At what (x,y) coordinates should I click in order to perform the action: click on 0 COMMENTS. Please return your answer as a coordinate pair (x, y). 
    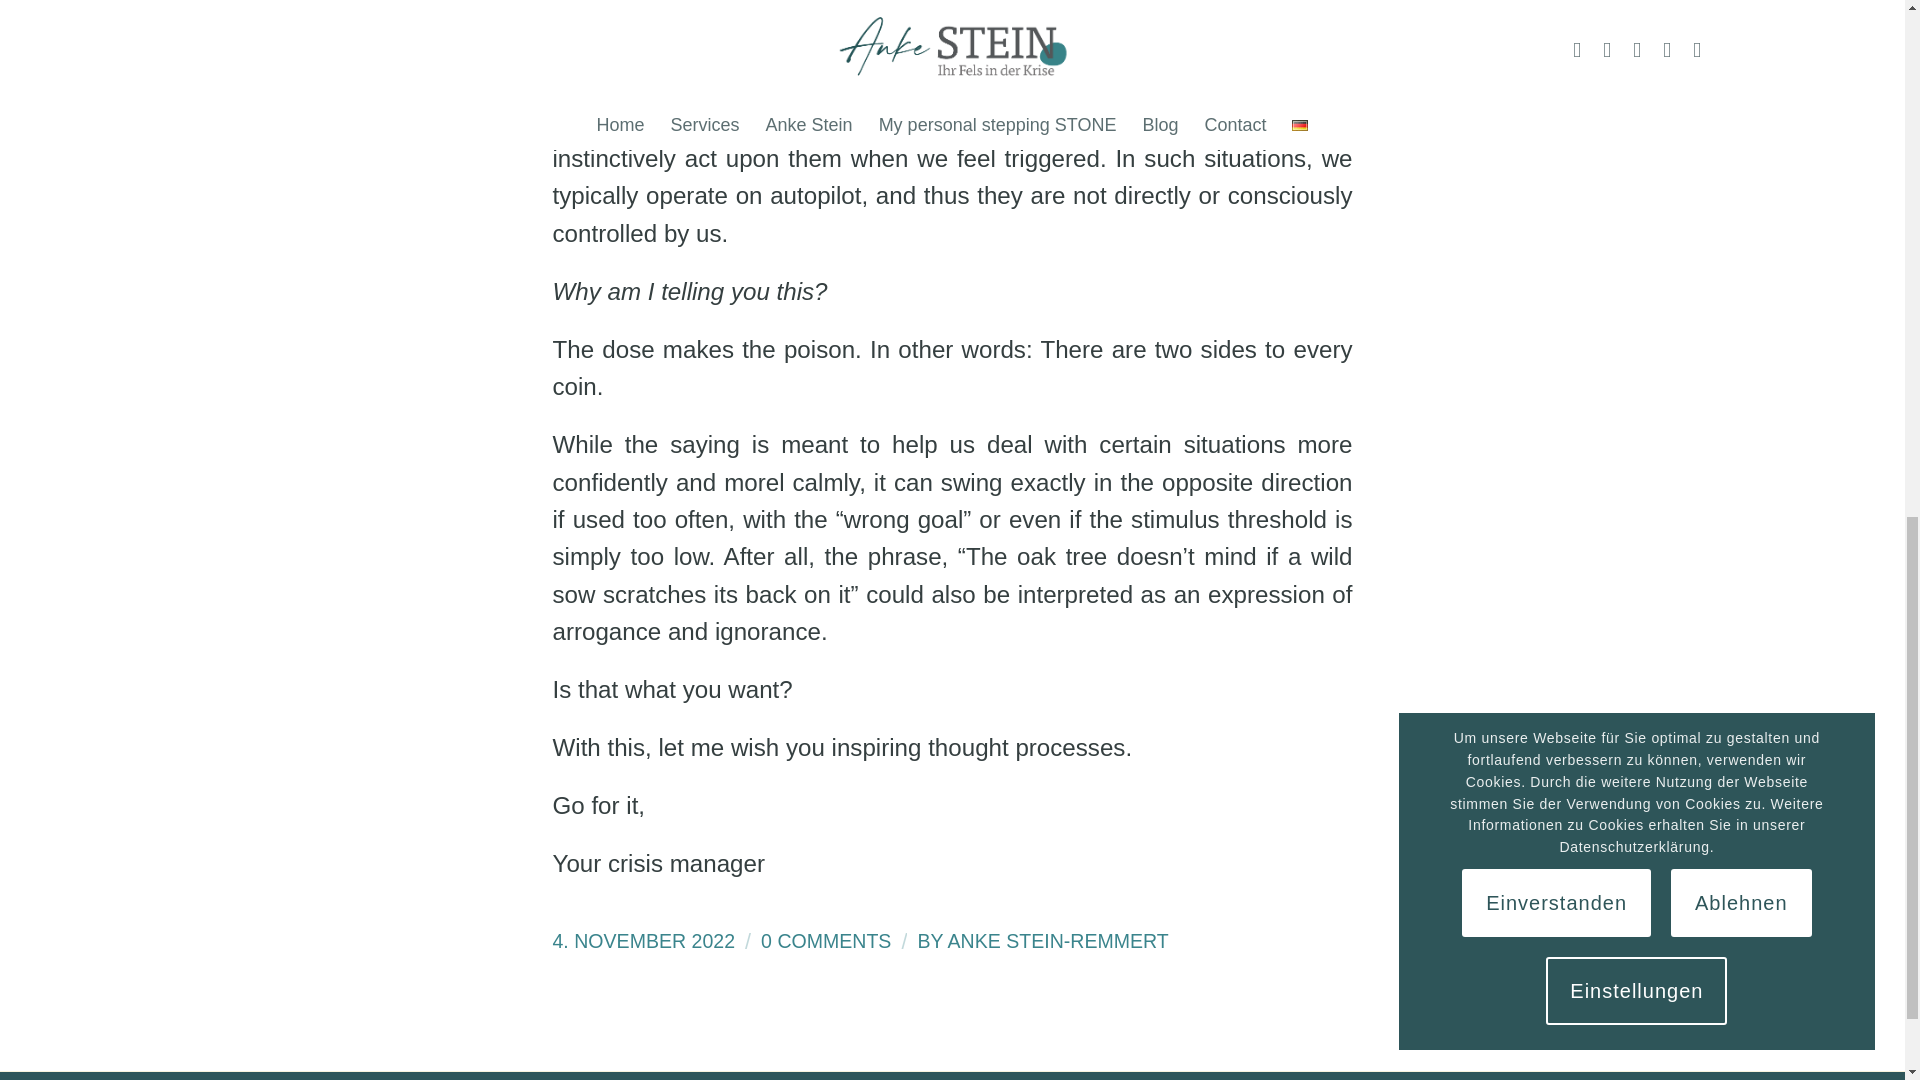
    Looking at the image, I should click on (825, 940).